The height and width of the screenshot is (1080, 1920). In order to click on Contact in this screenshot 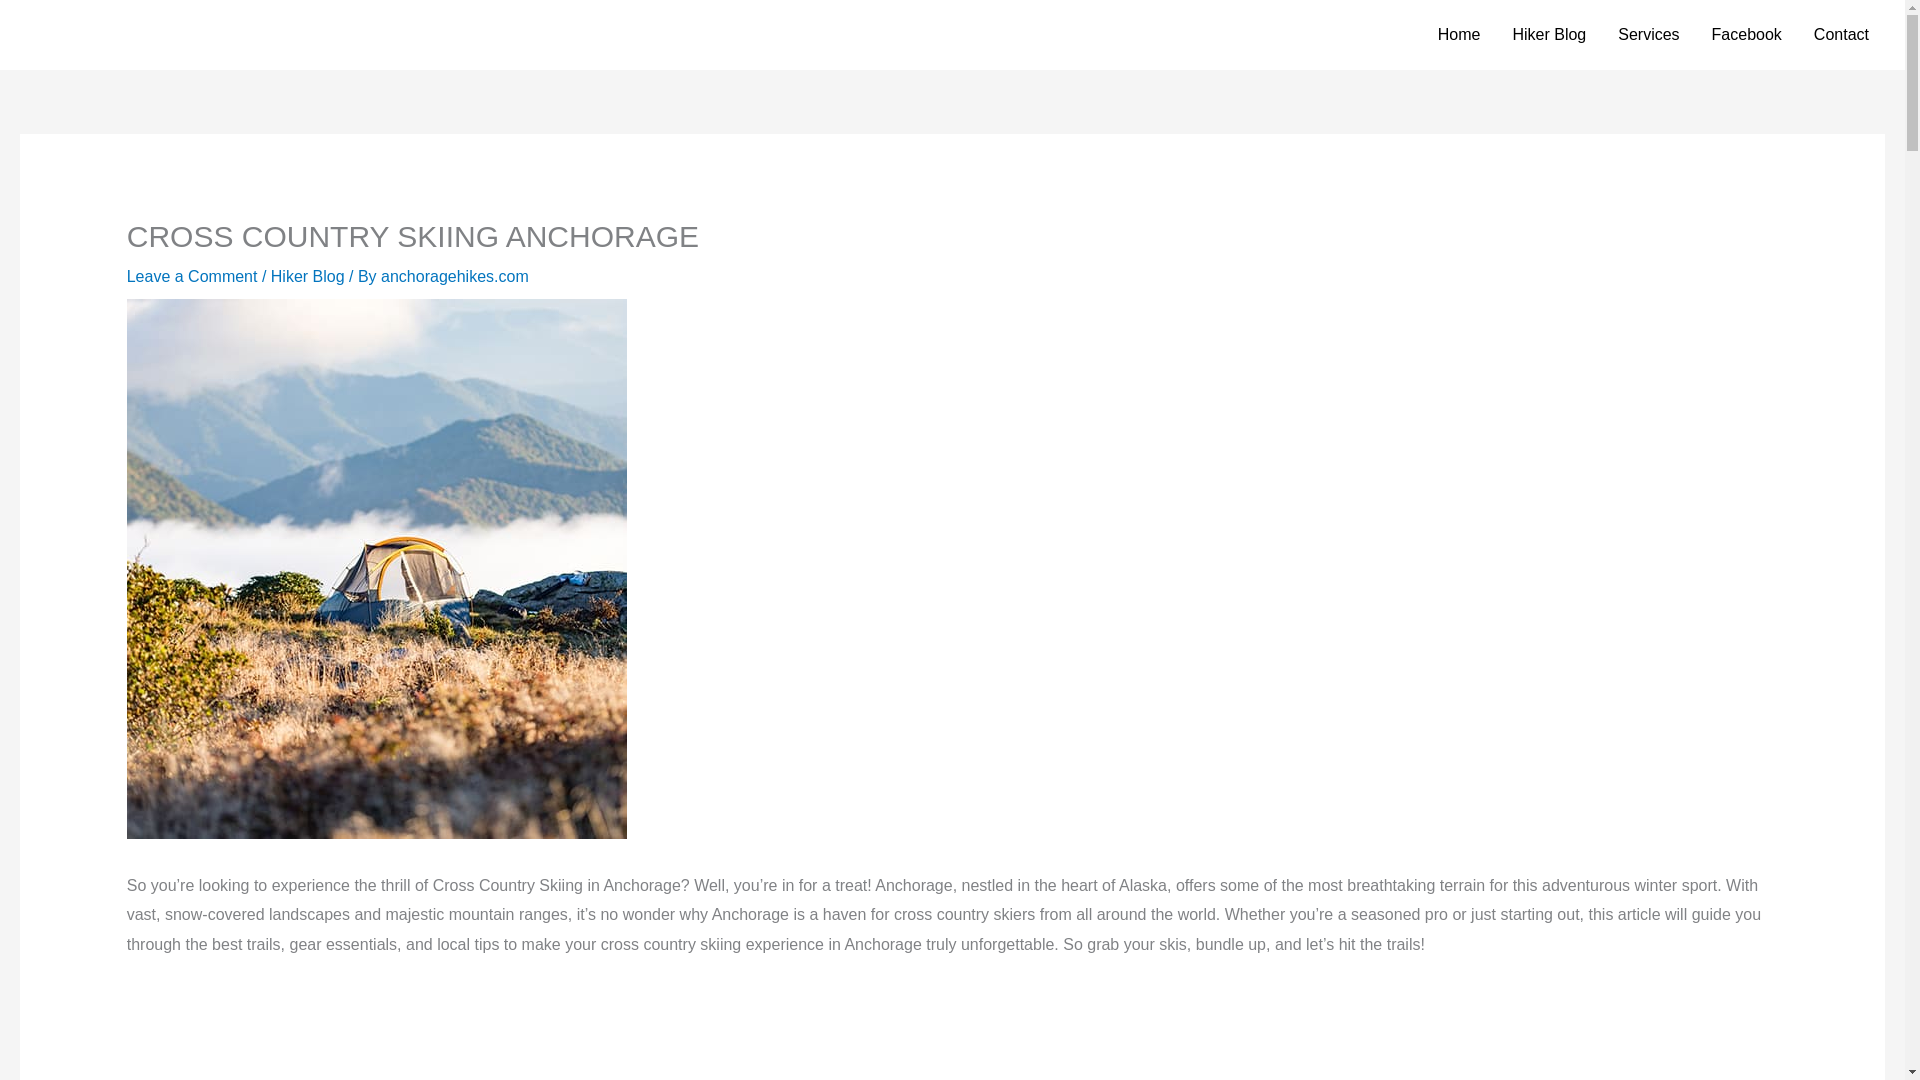, I will do `click(1841, 35)`.